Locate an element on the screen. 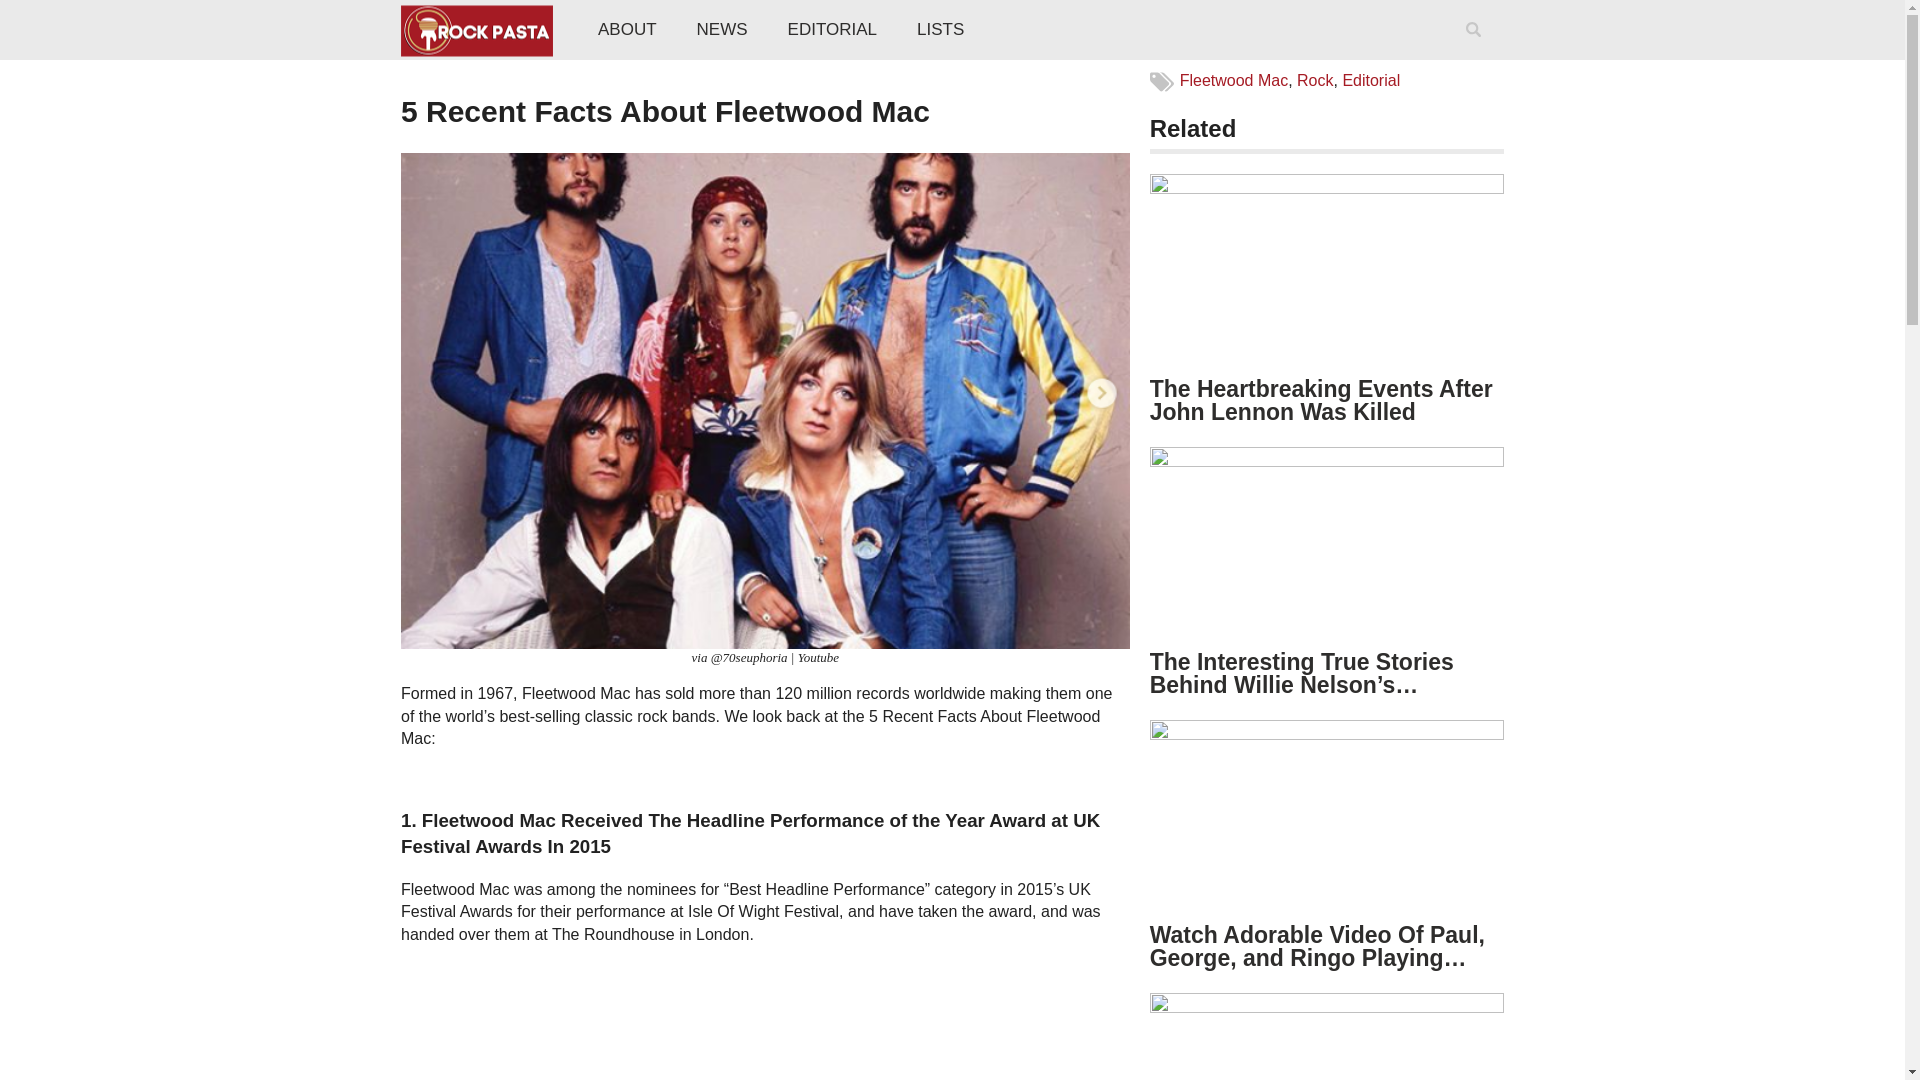  Fleetwood Mac is located at coordinates (1234, 80).